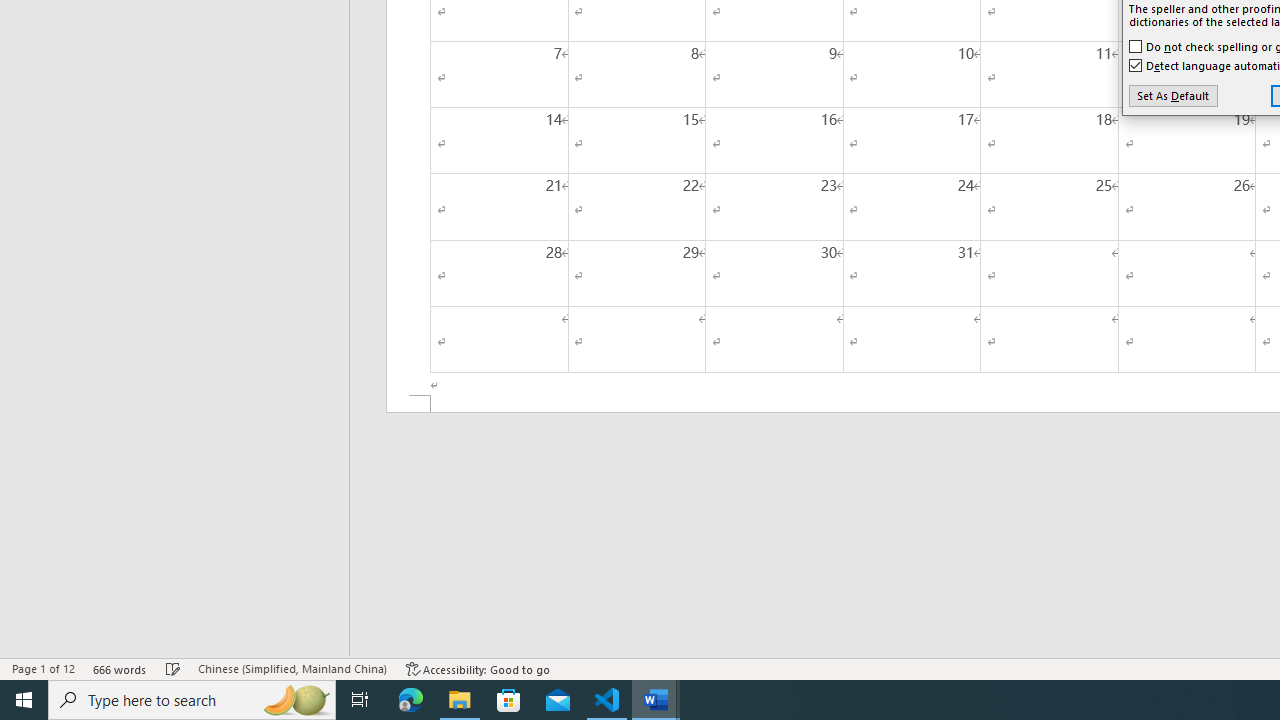  I want to click on Task View, so click(360, 700).